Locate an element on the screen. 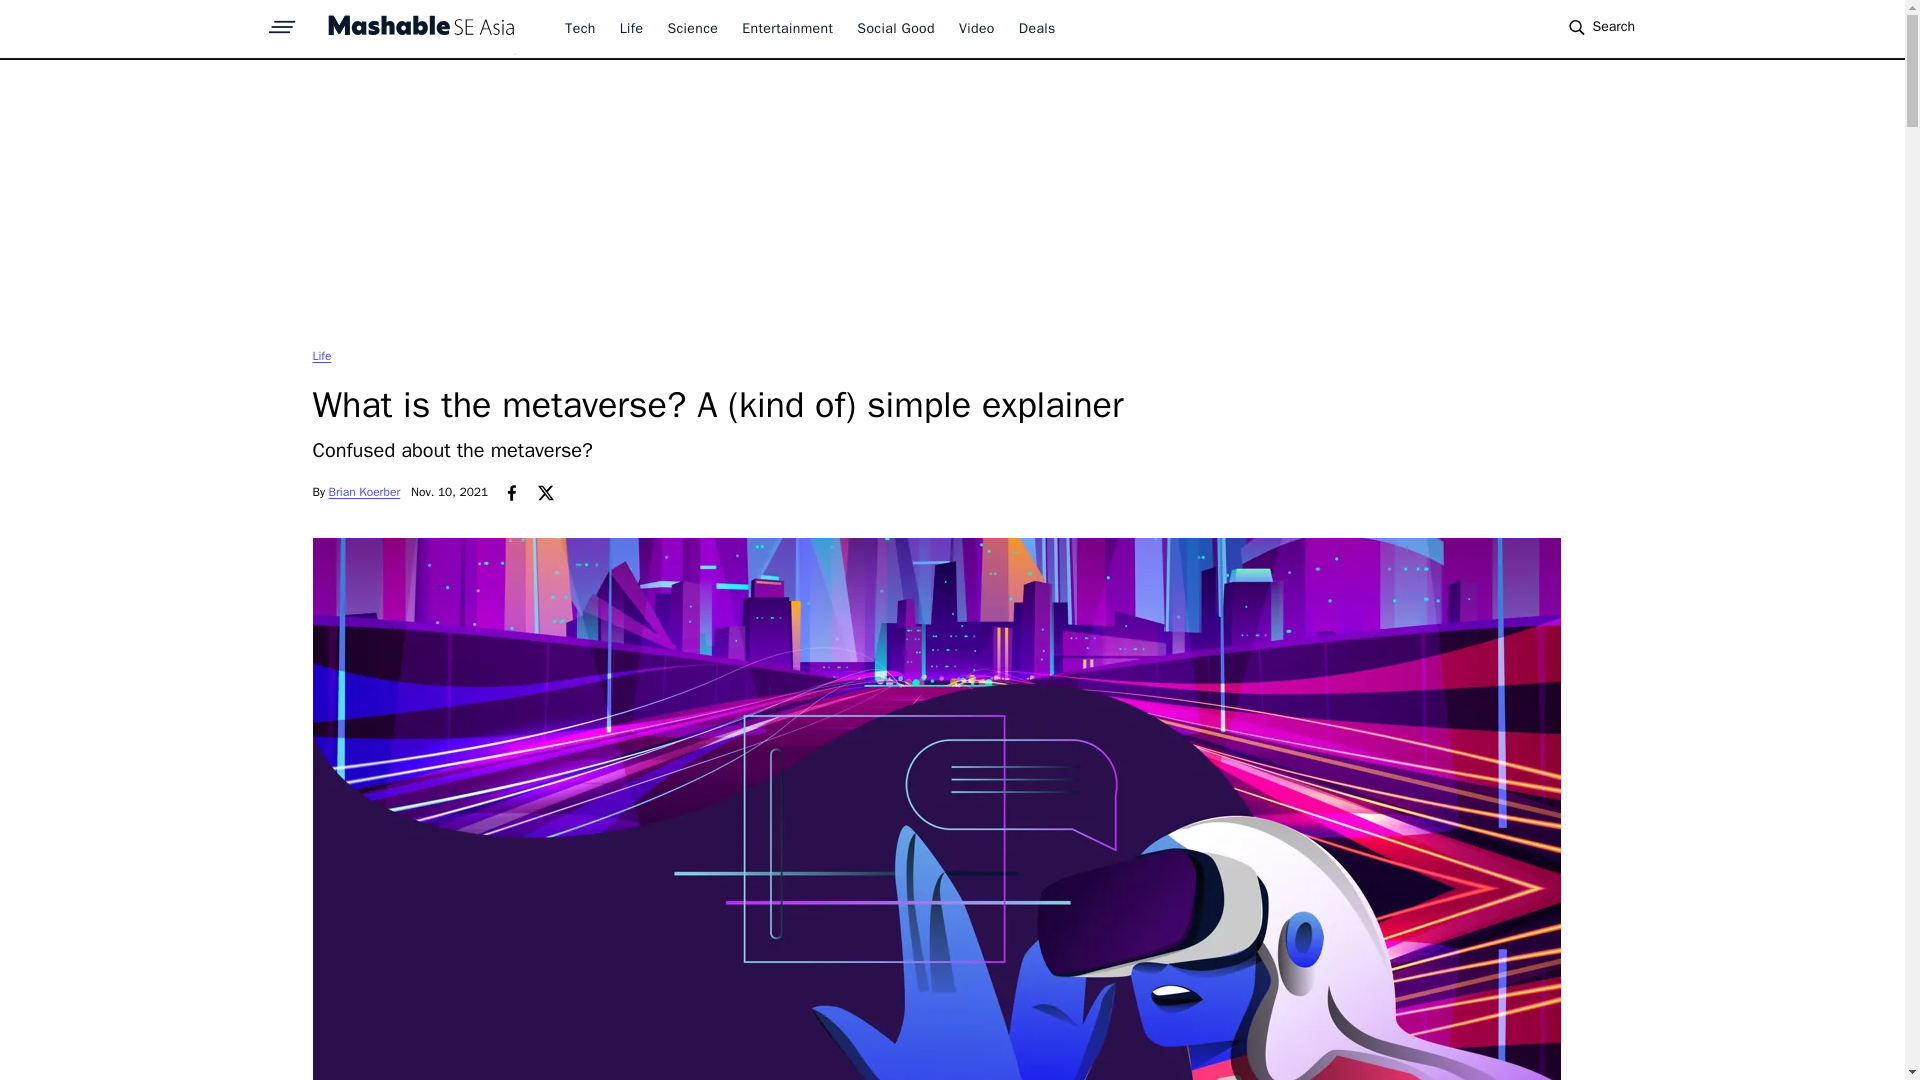 The height and width of the screenshot is (1080, 1920). Video is located at coordinates (976, 28).